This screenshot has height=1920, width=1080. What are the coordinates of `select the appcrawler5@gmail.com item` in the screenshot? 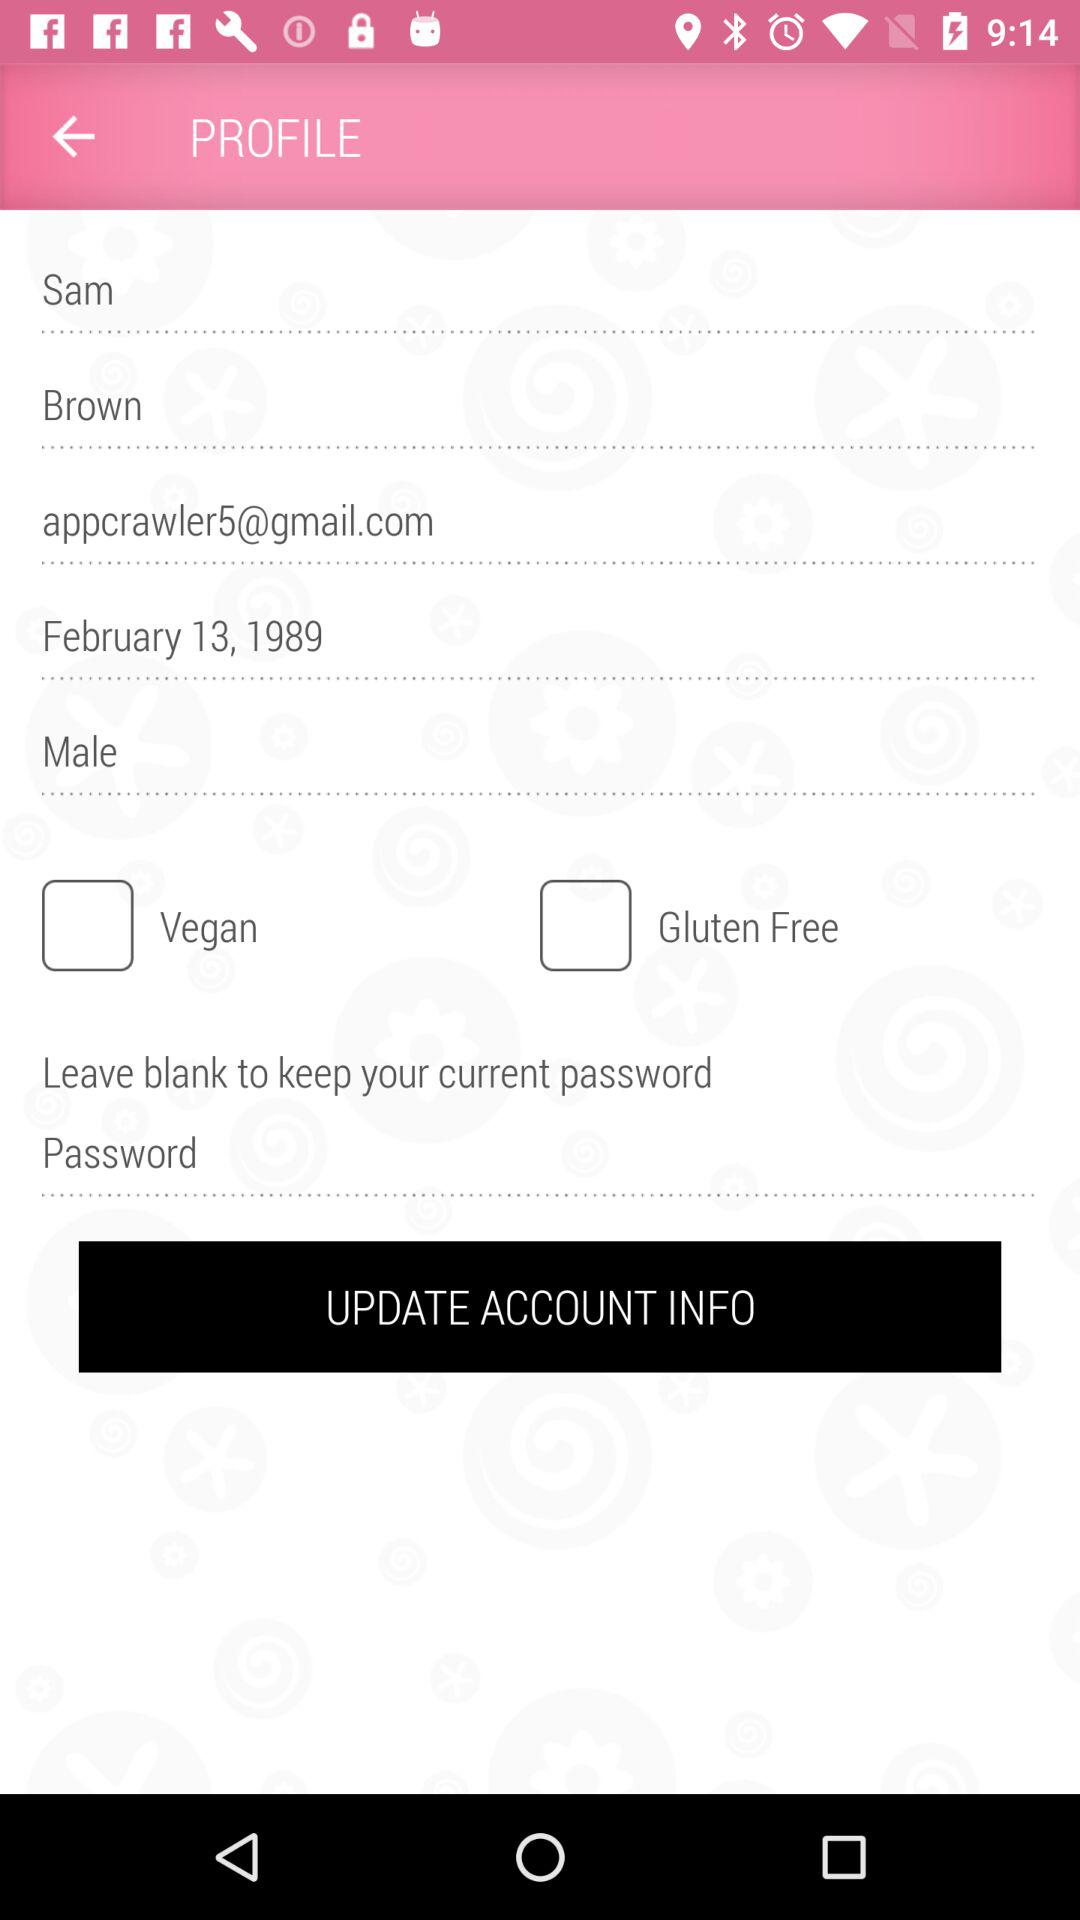 It's located at (540, 528).